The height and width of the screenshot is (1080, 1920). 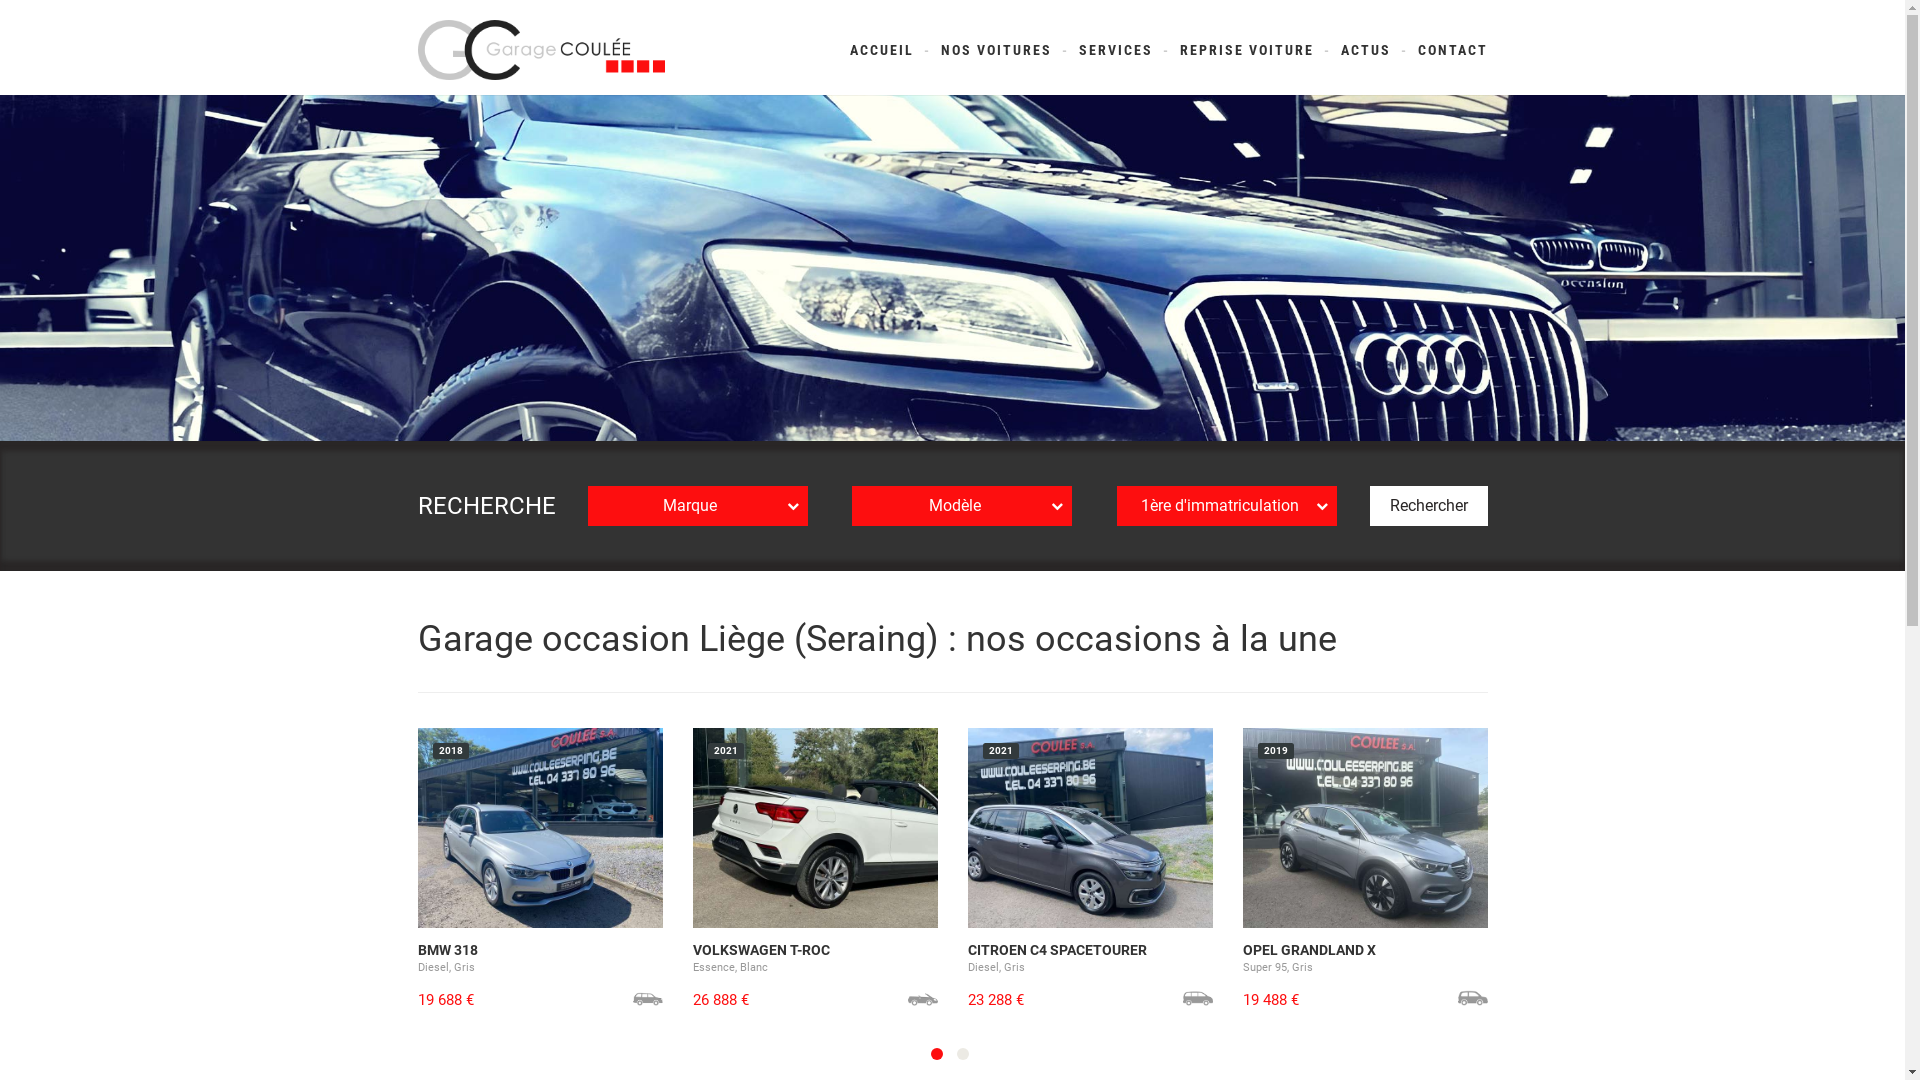 I want to click on CITROEN C4 SPACETOURER, so click(x=1058, y=950).